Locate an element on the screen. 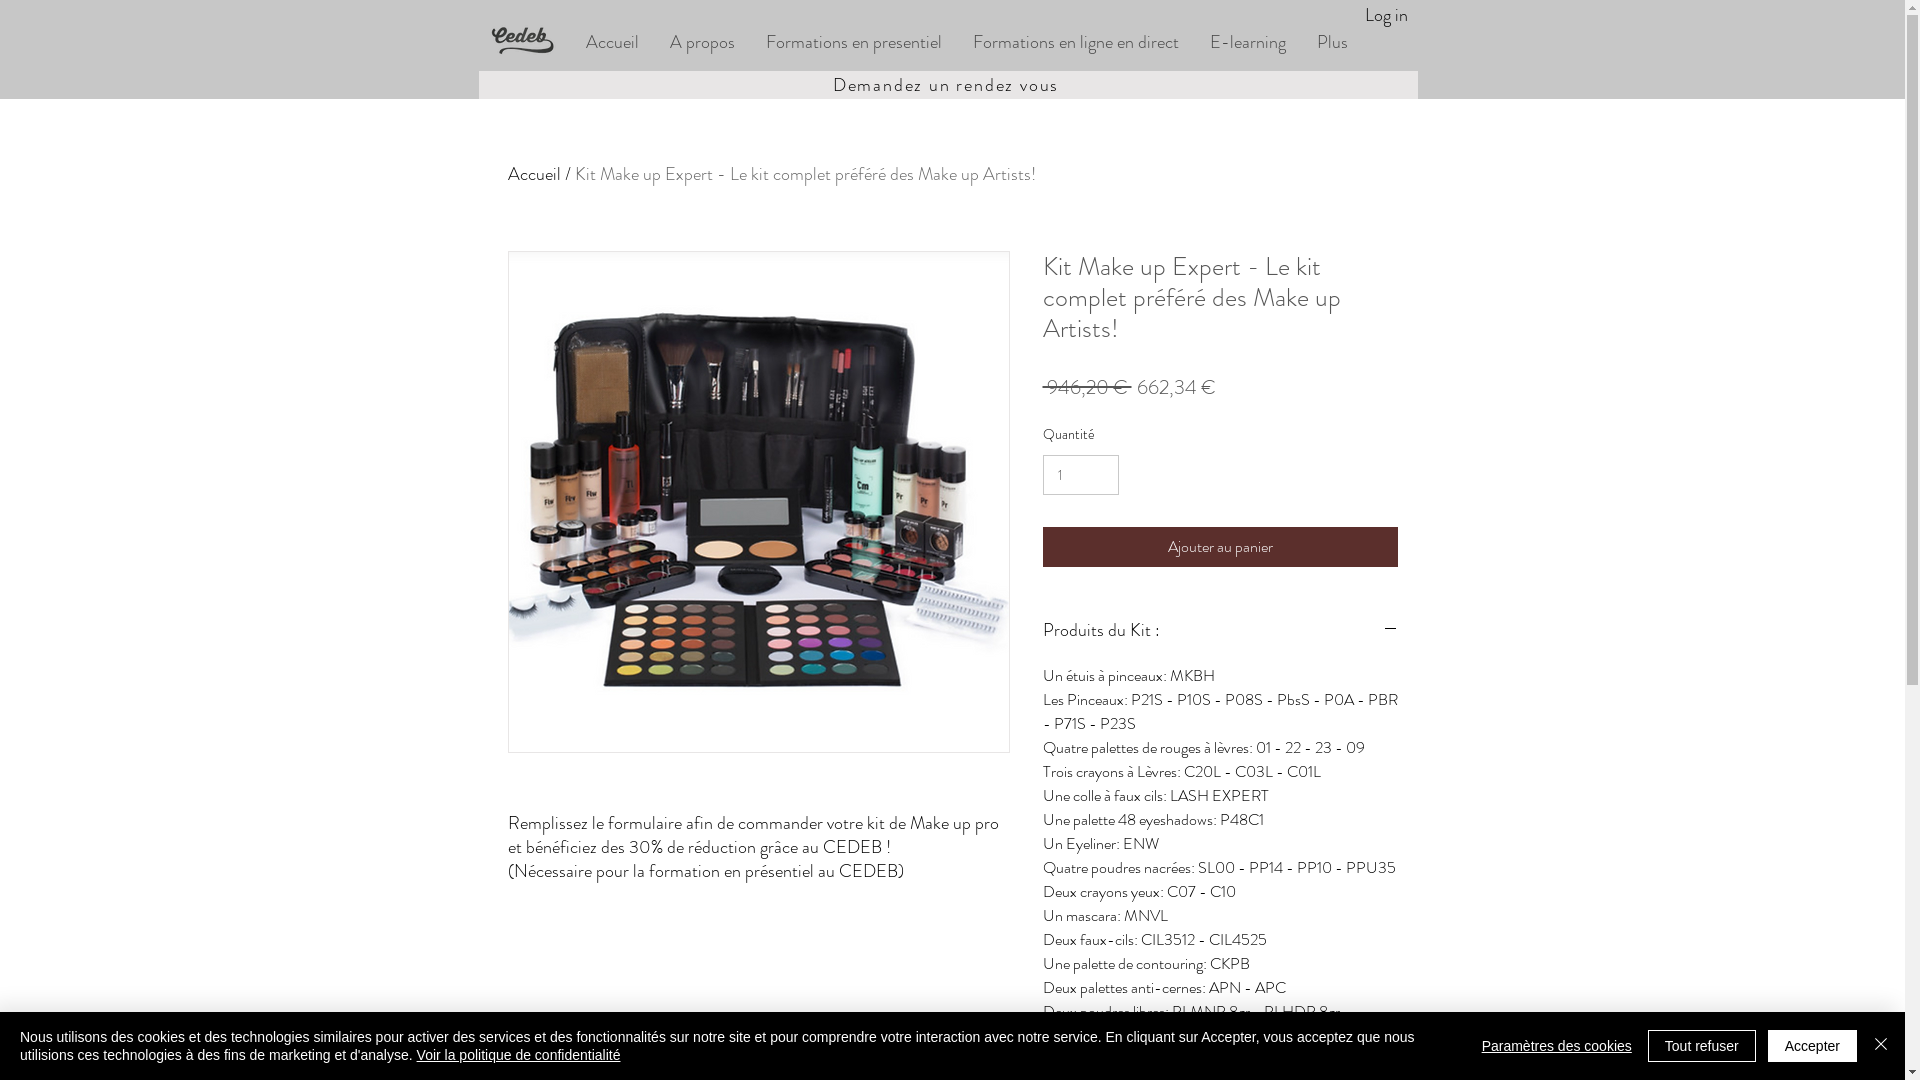 The width and height of the screenshot is (1920, 1080). Ajouter au panier is located at coordinates (1220, 547).